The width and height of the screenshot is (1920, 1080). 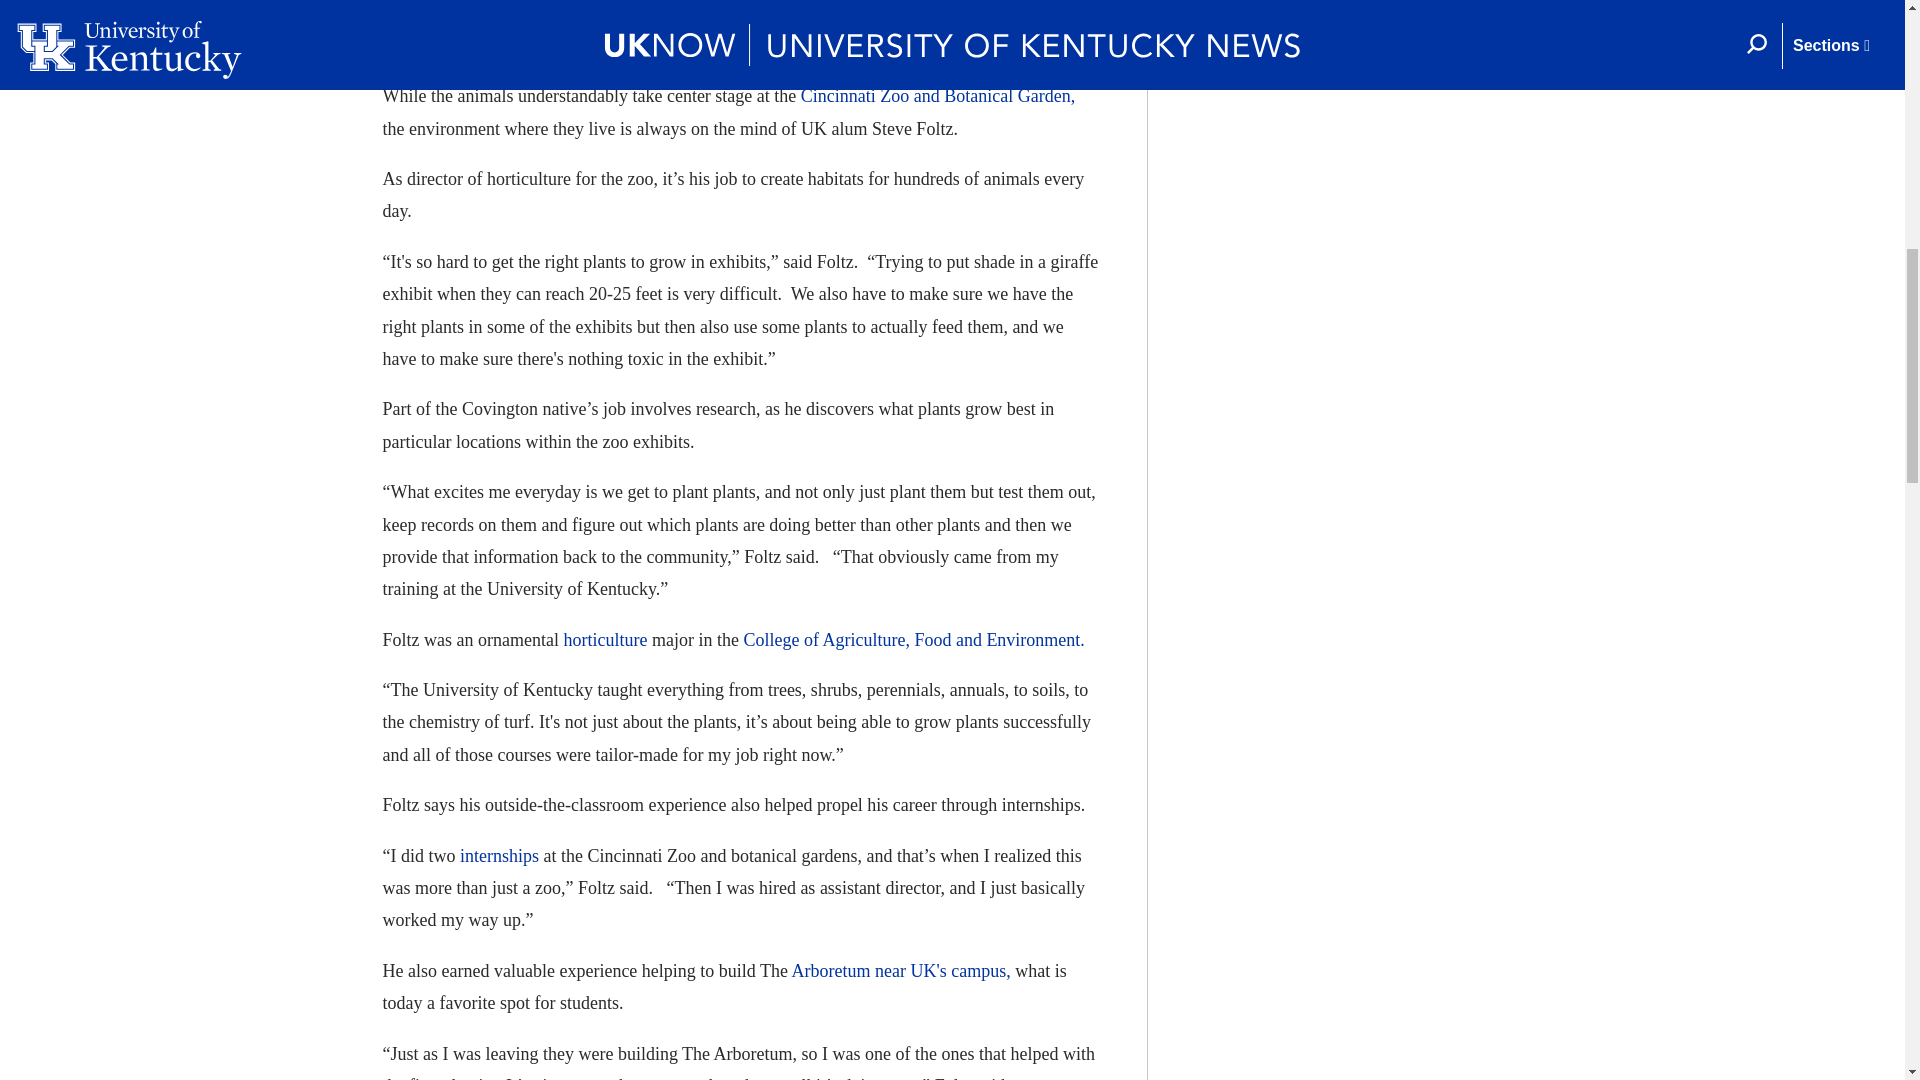 What do you see at coordinates (500, 856) in the screenshot?
I see `internships` at bounding box center [500, 856].